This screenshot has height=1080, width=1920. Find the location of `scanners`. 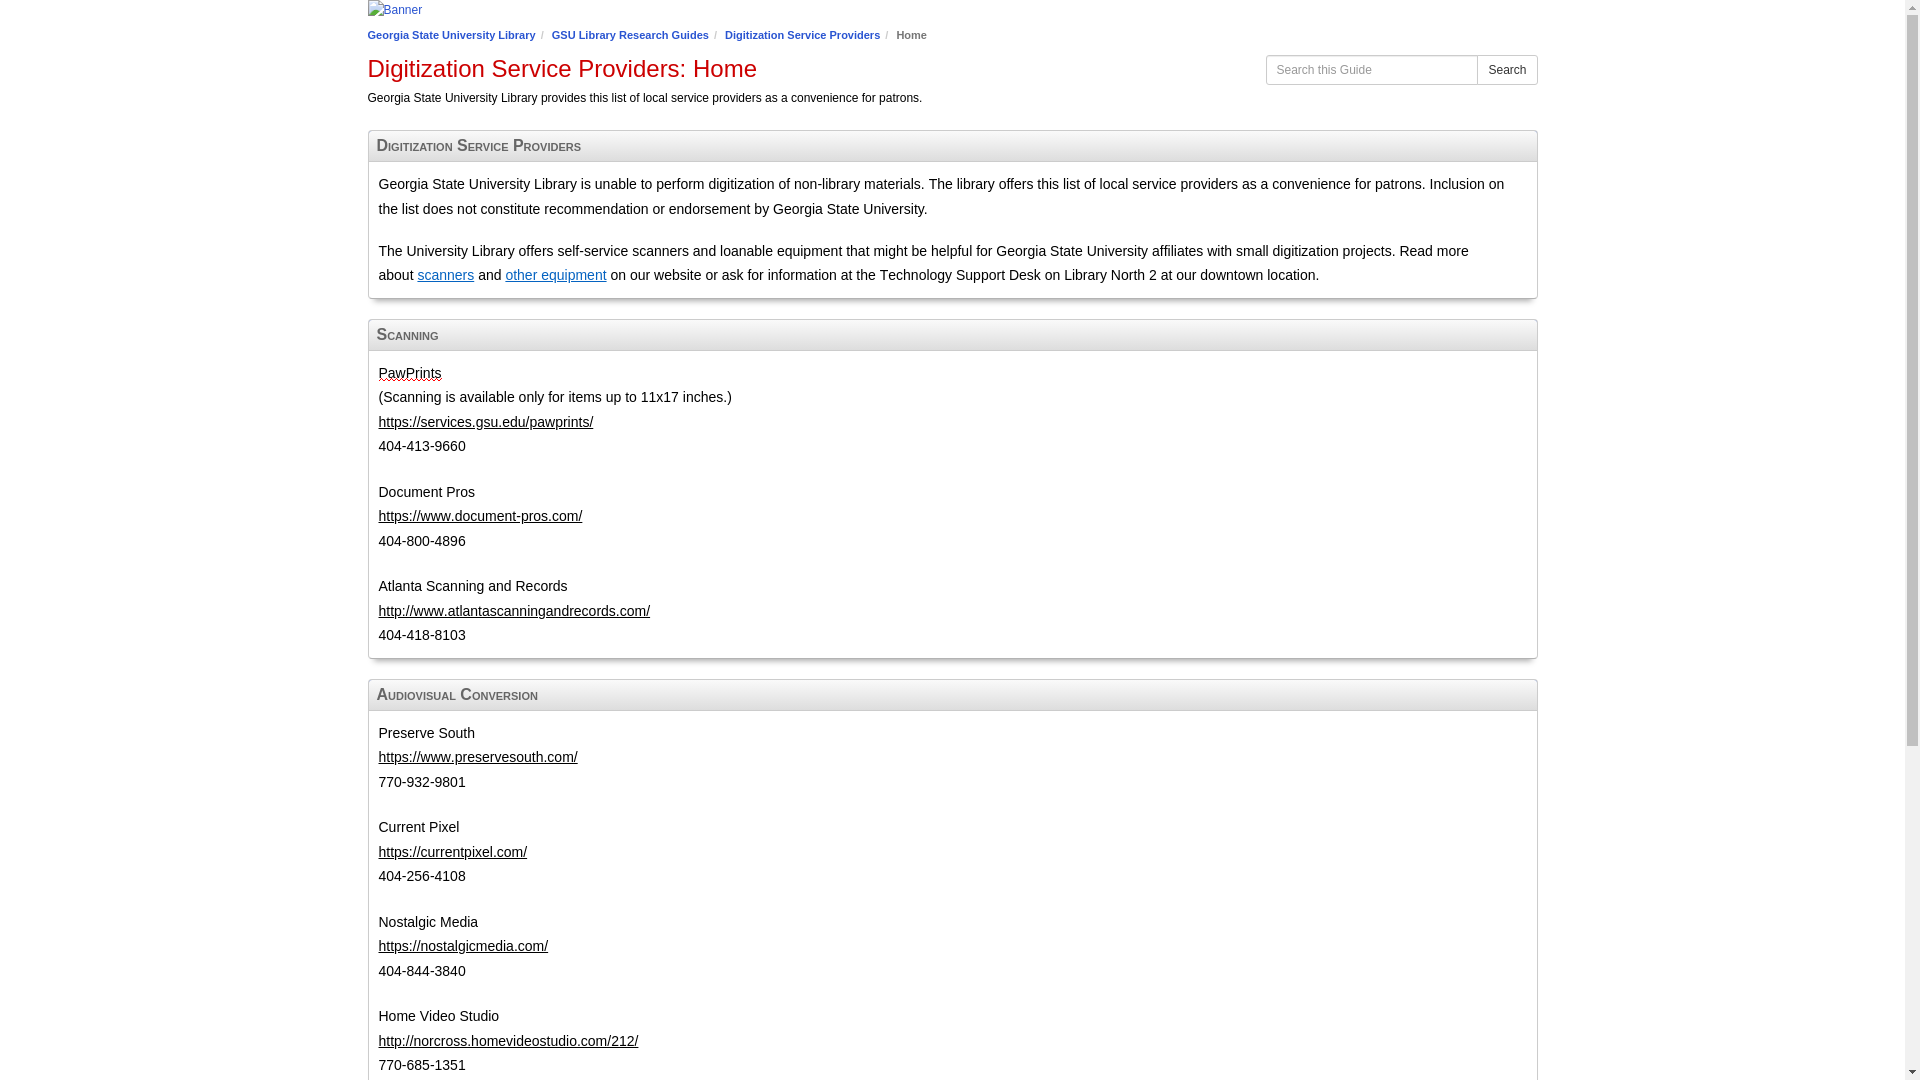

scanners is located at coordinates (445, 274).